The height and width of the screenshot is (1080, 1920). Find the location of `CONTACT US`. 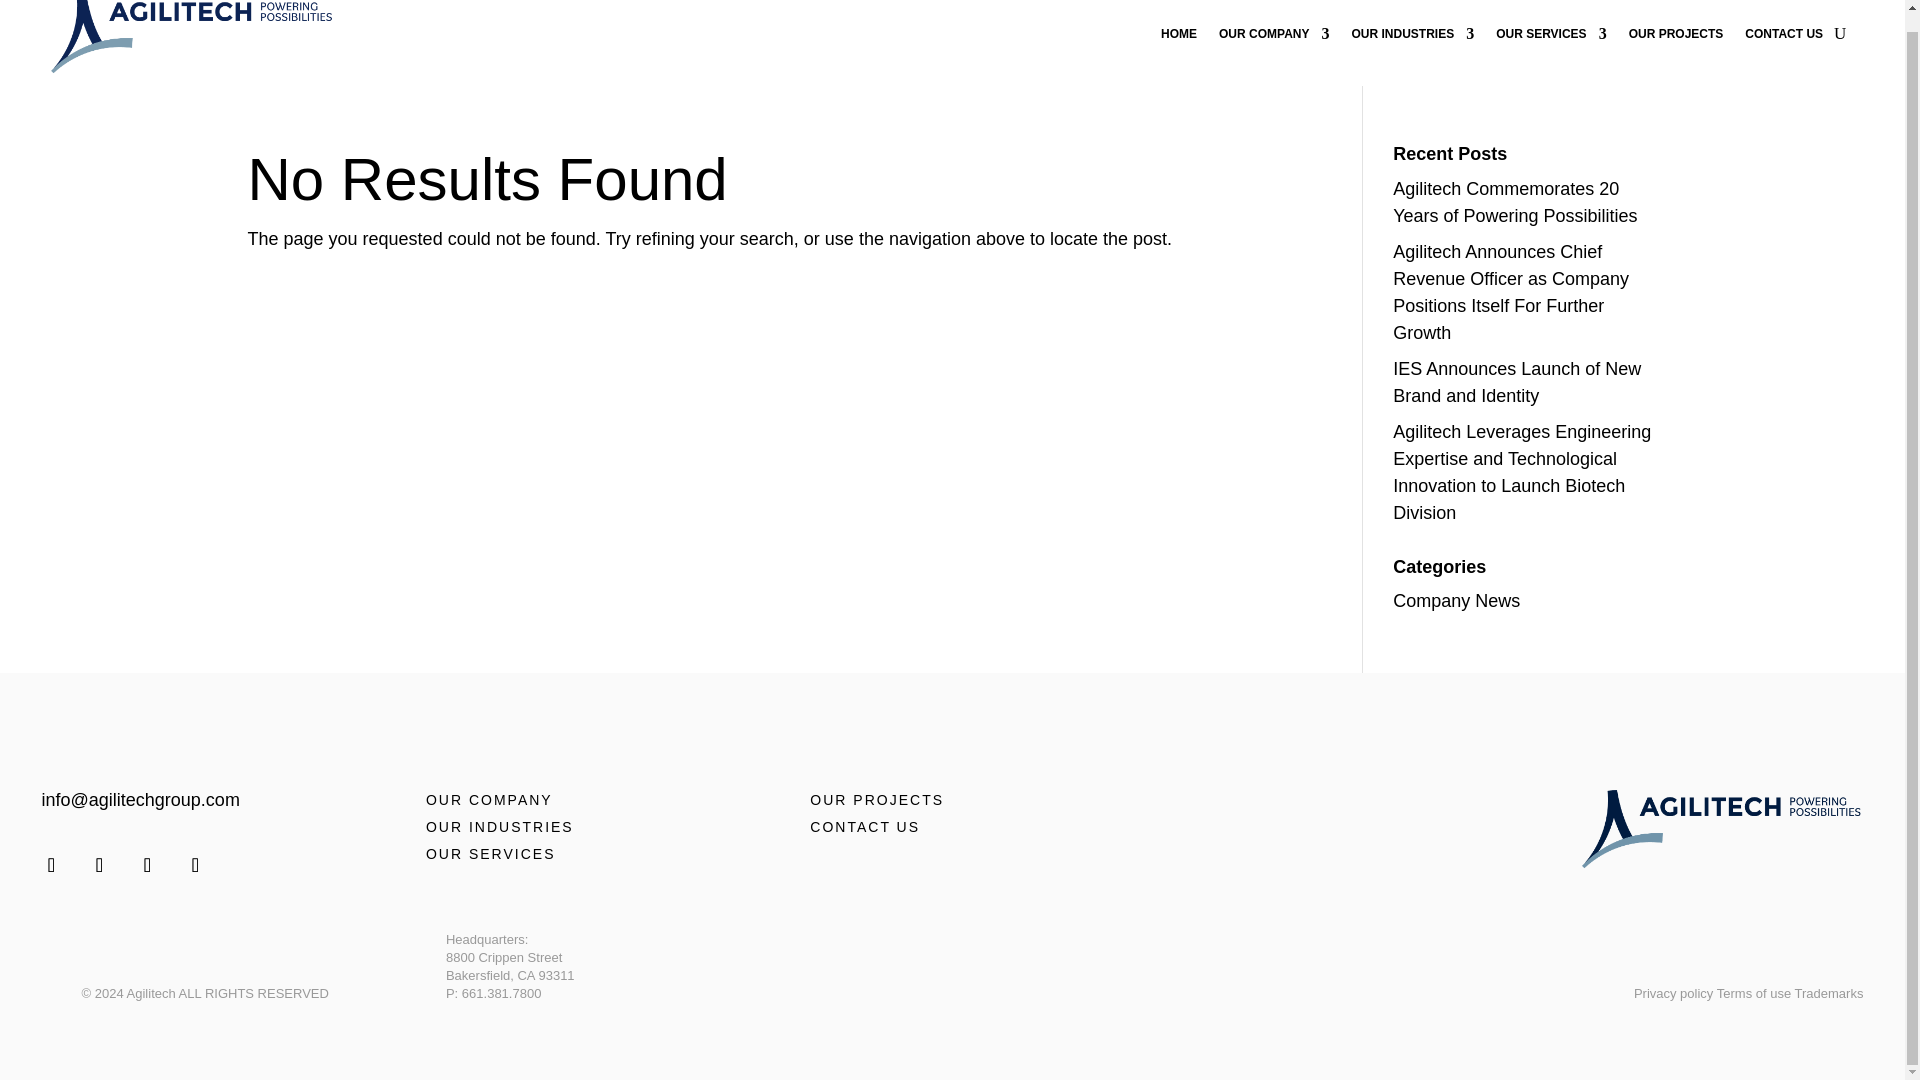

CONTACT US is located at coordinates (1784, 38).